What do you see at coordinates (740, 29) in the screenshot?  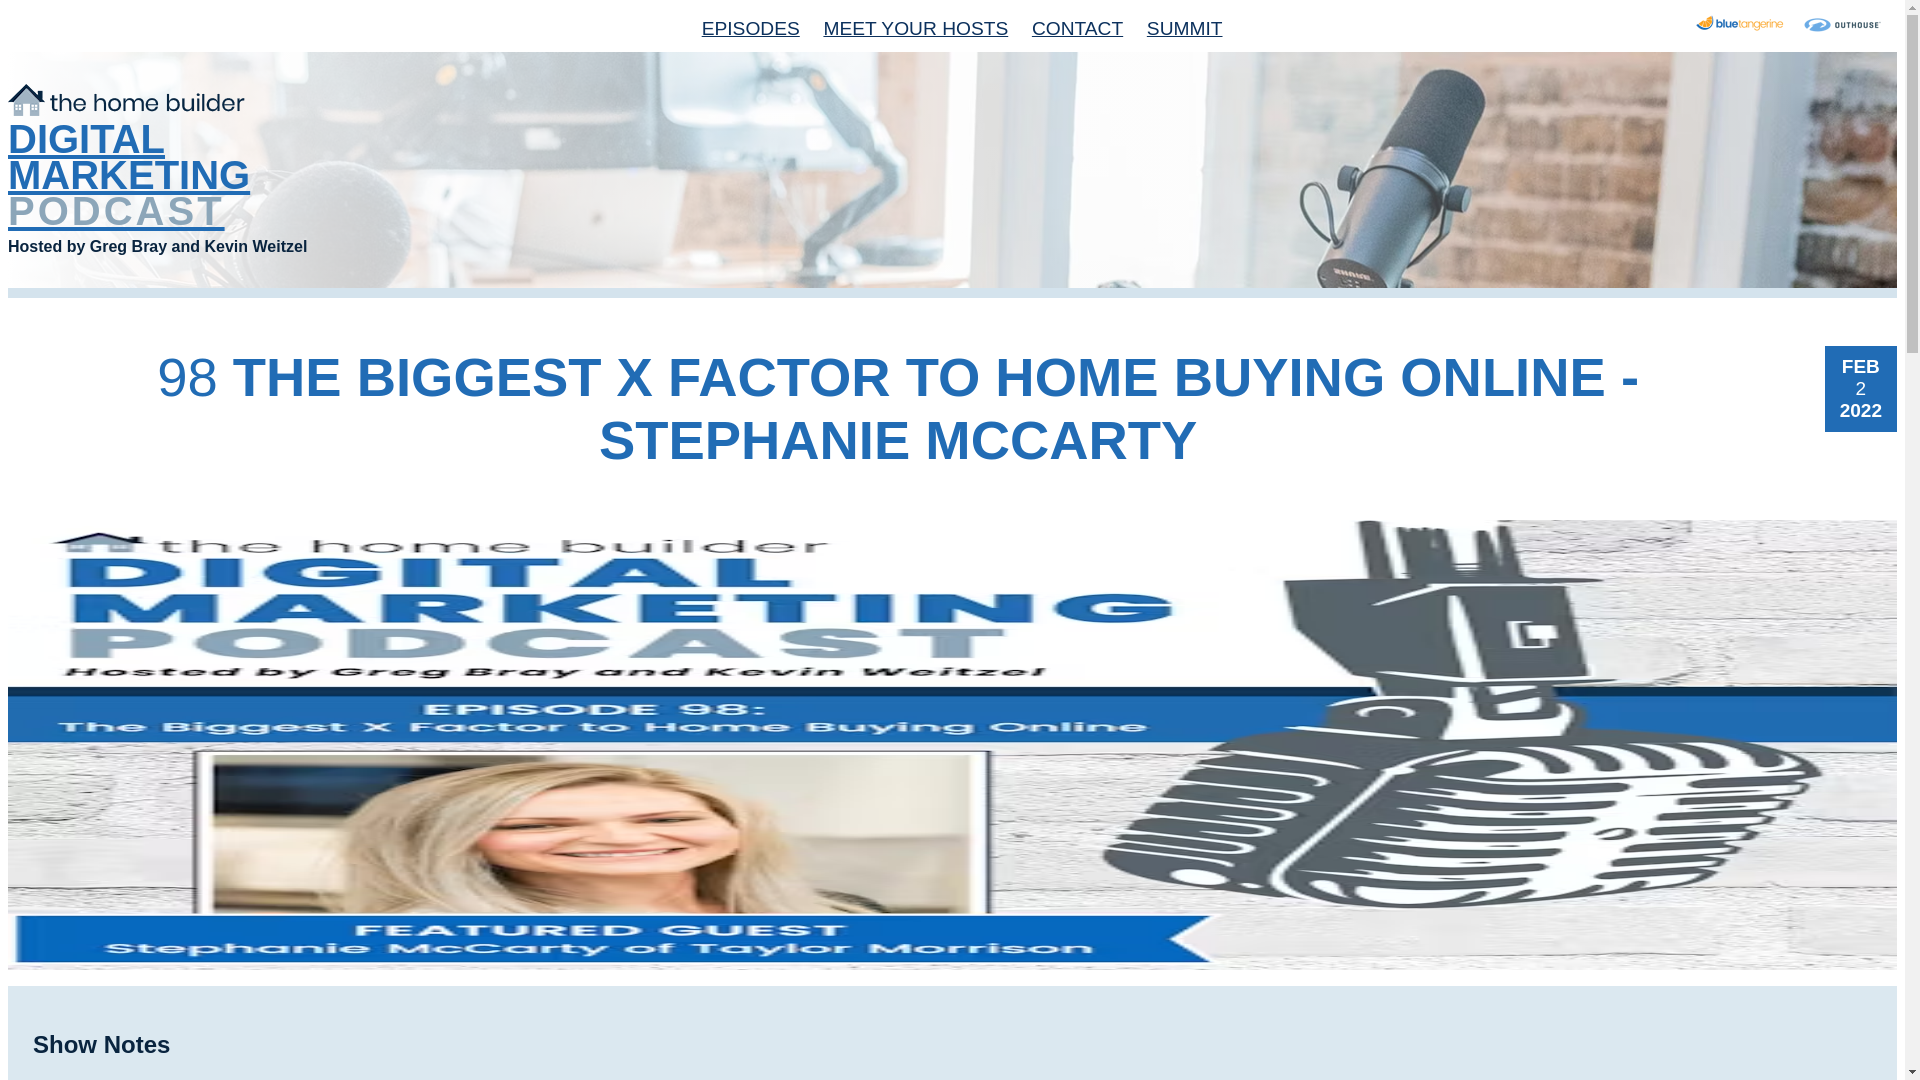 I see `EPISODES` at bounding box center [740, 29].